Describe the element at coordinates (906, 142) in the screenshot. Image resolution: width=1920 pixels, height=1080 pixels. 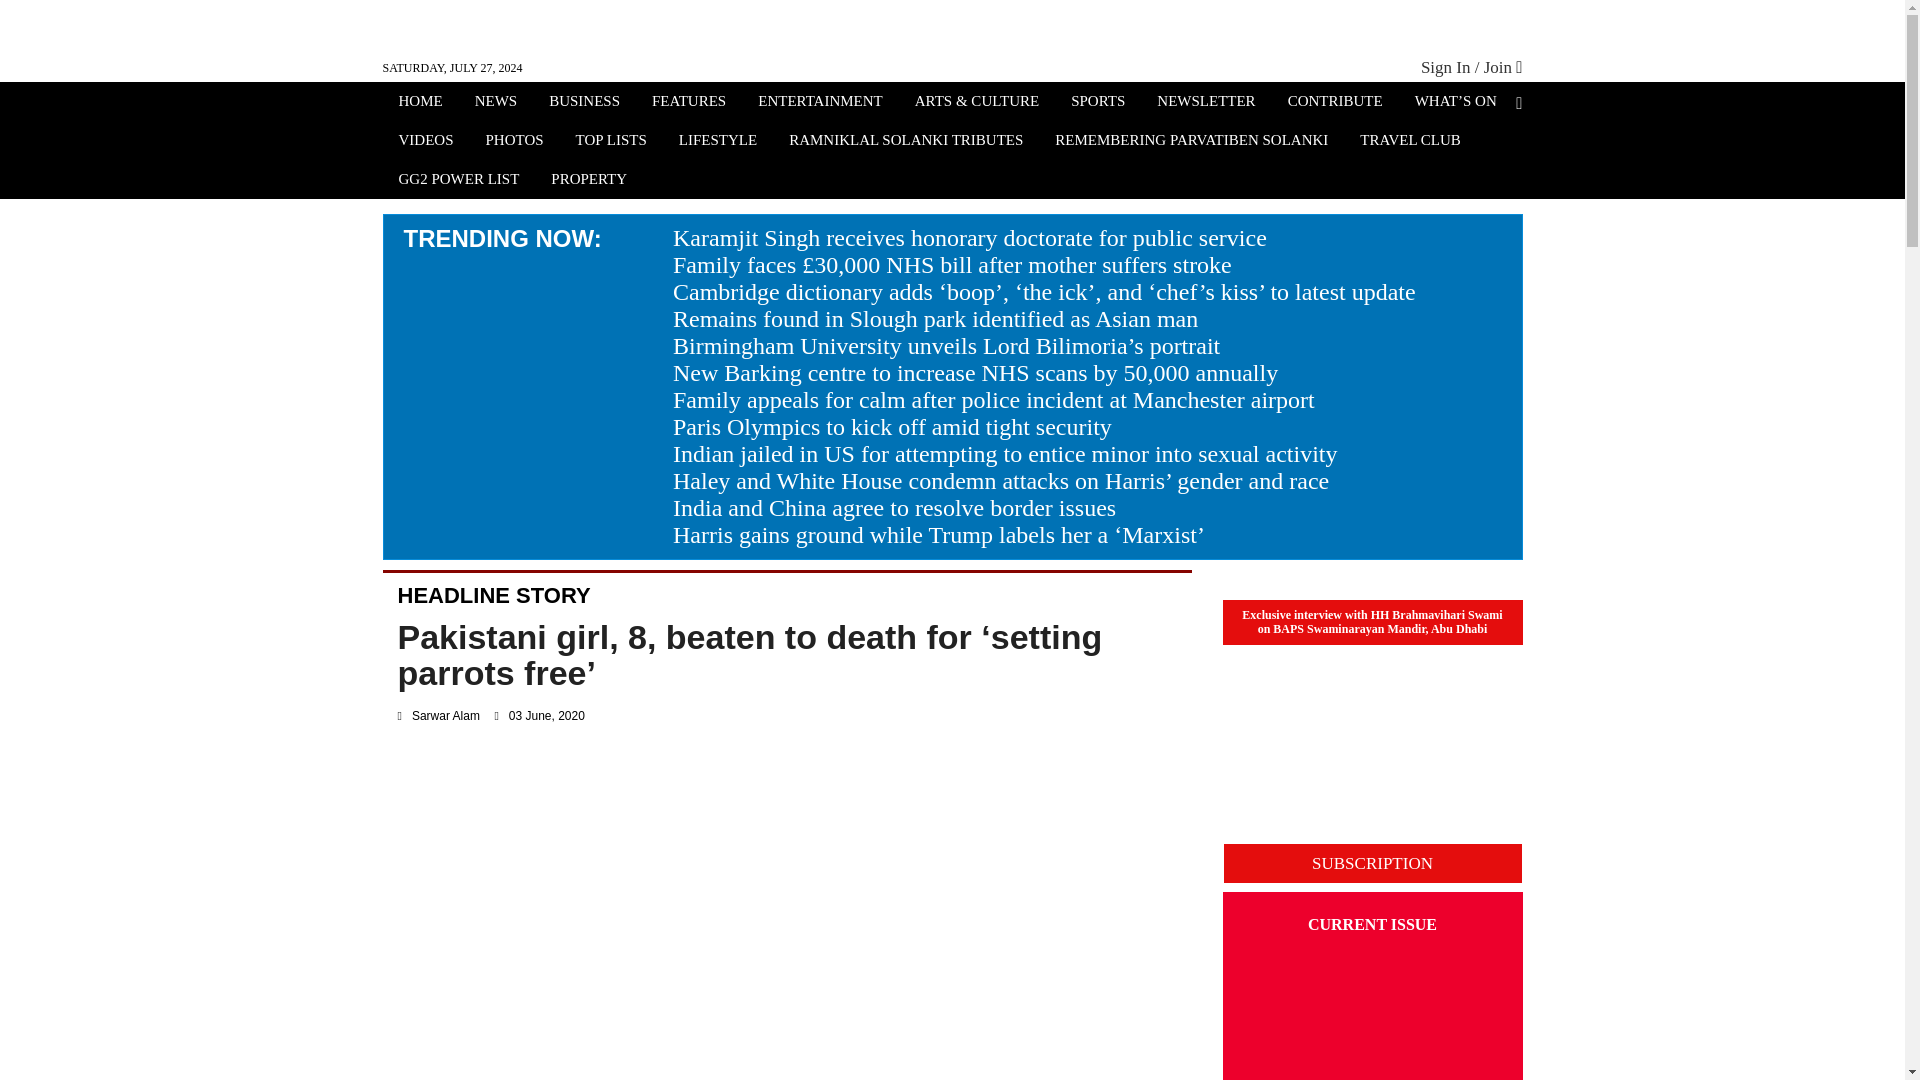
I see `RAMNIKLAL SOLANKI TRIBUTES` at that location.